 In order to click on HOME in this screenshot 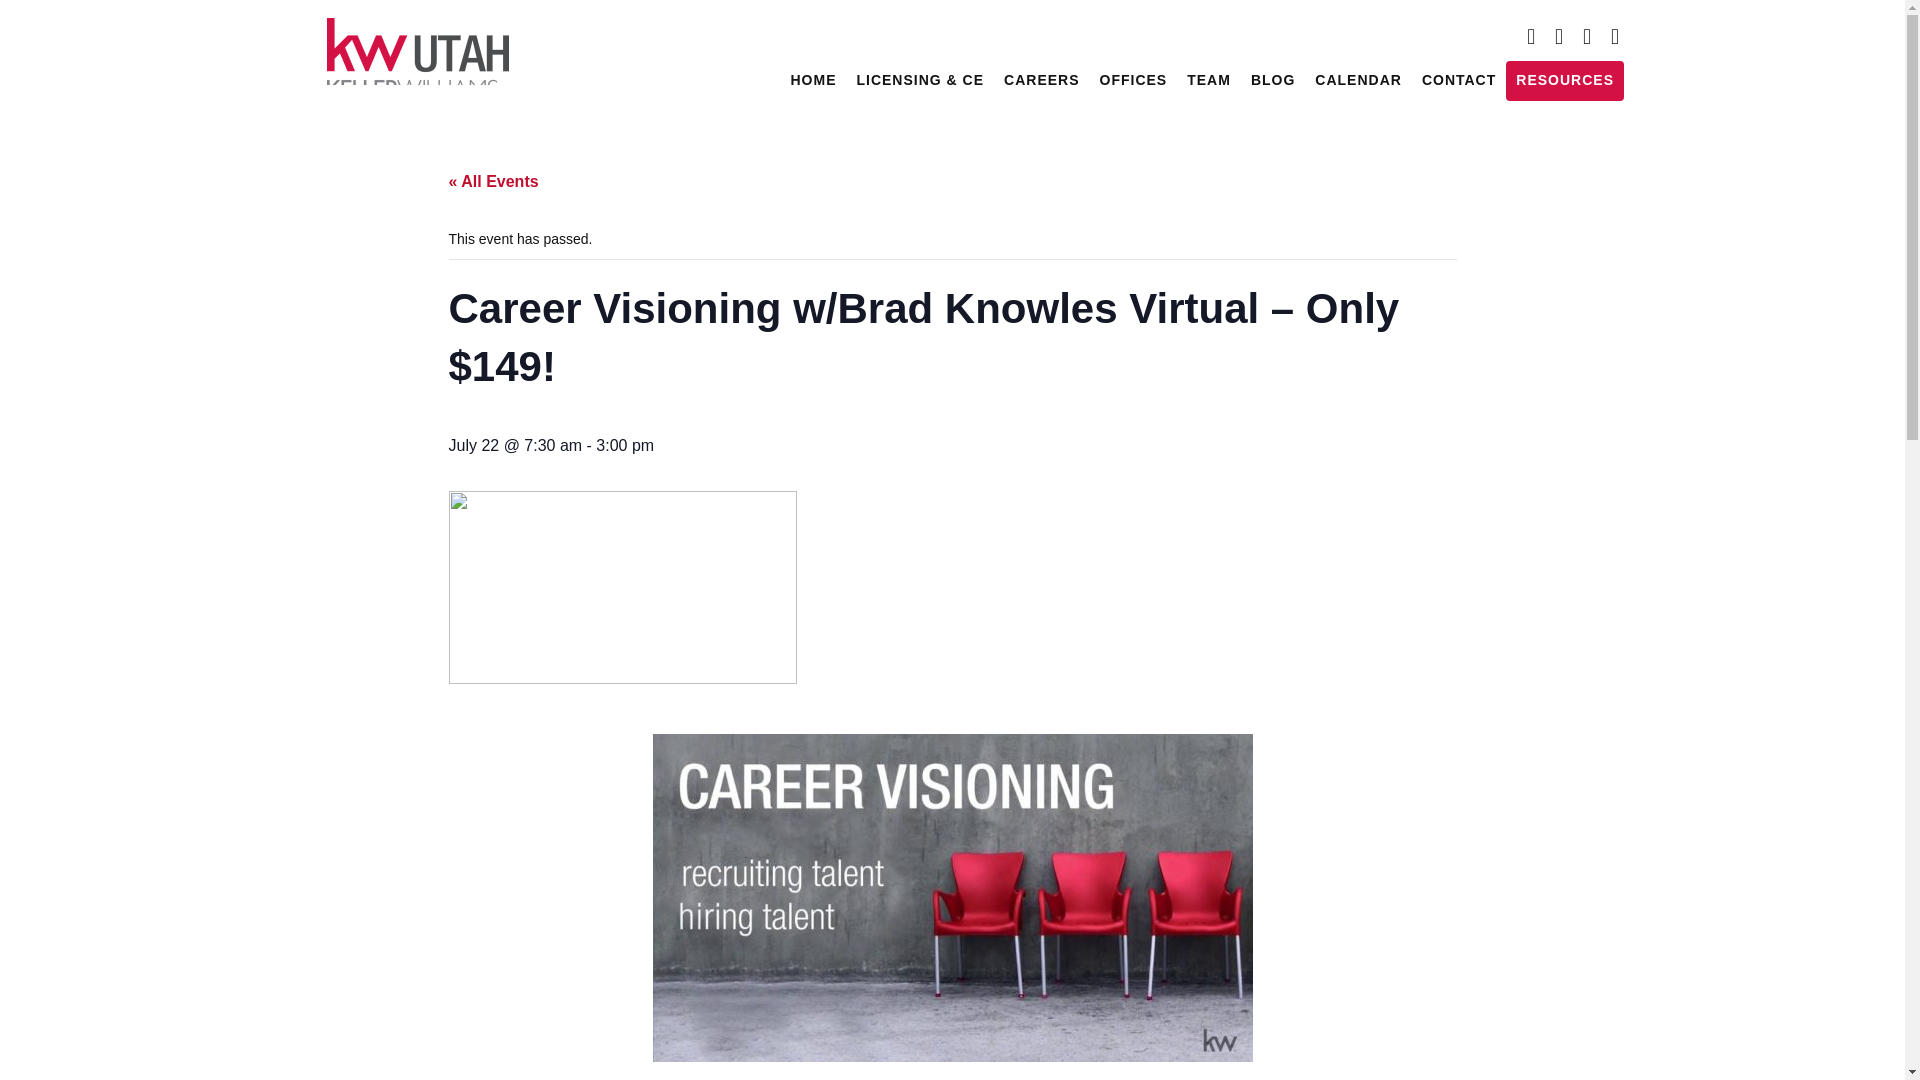, I will do `click(812, 80)`.